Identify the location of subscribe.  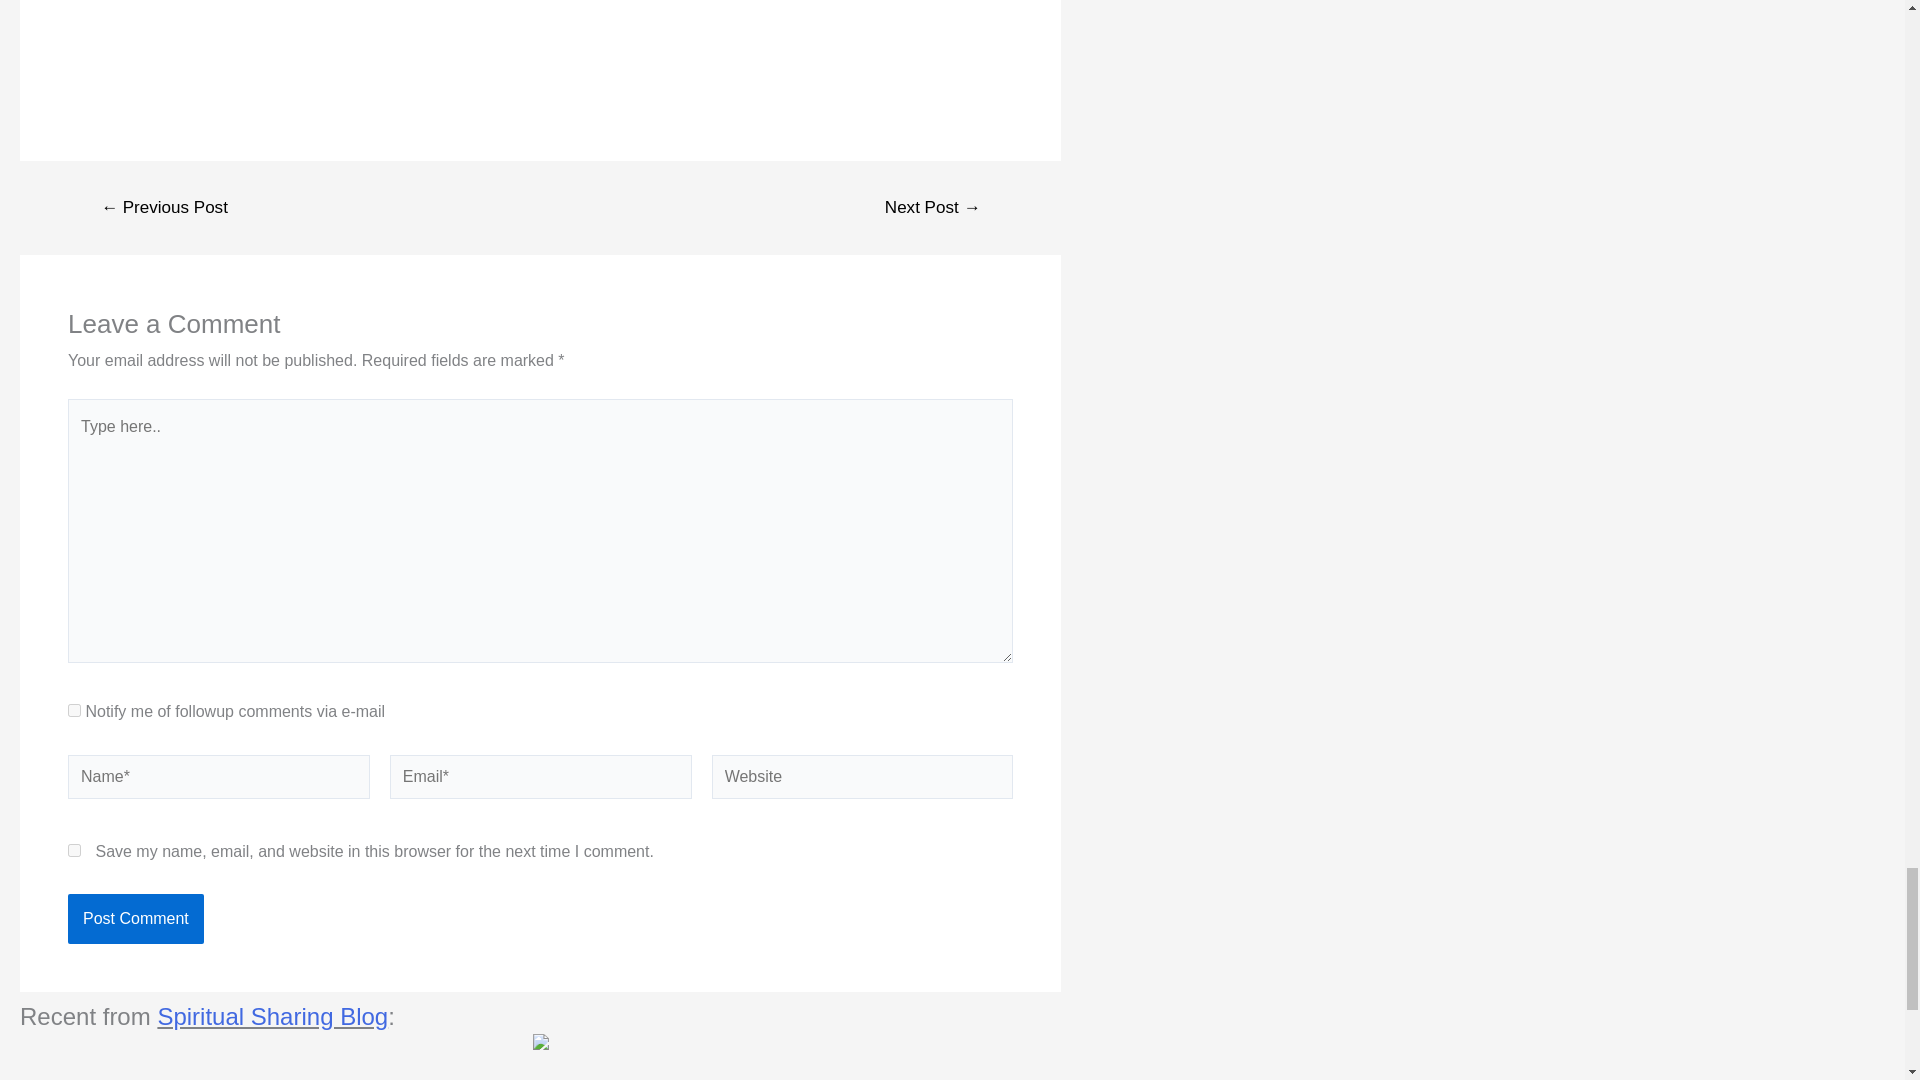
(74, 710).